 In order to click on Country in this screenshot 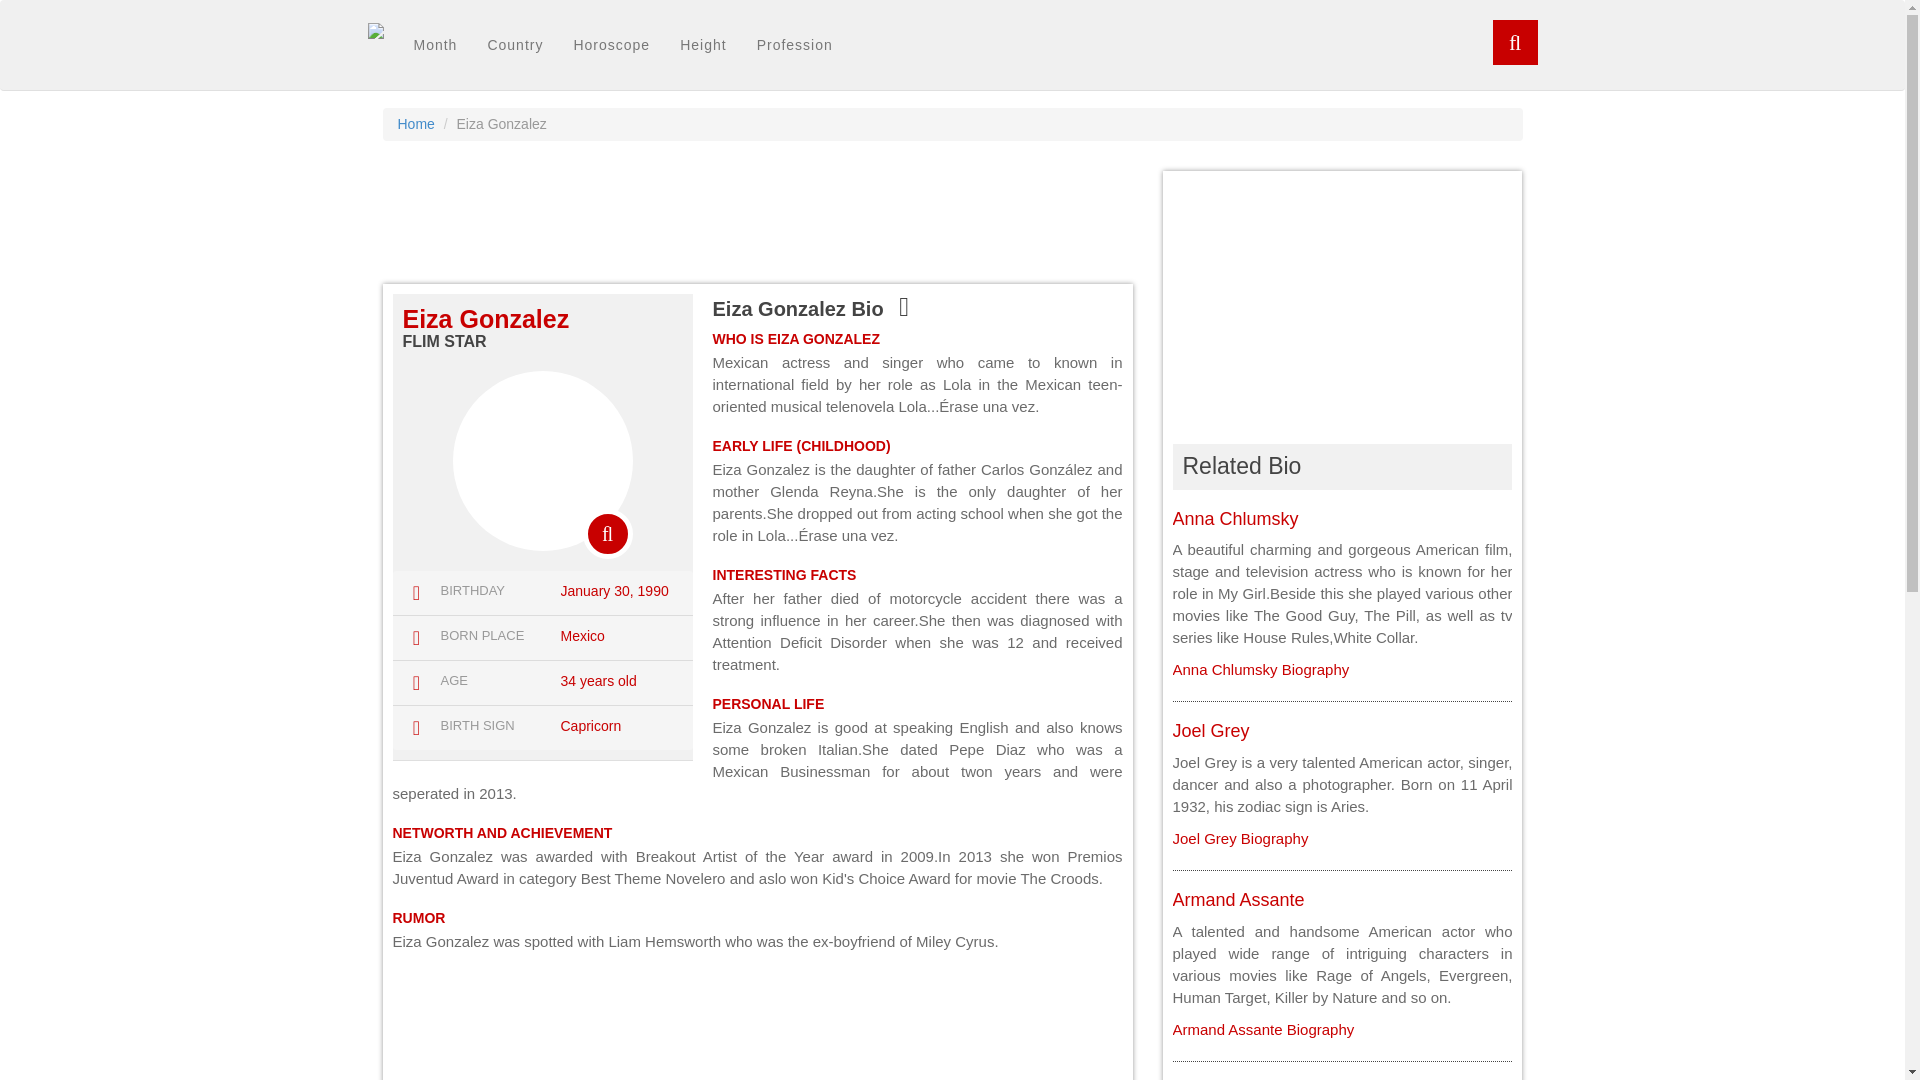, I will do `click(515, 45)`.